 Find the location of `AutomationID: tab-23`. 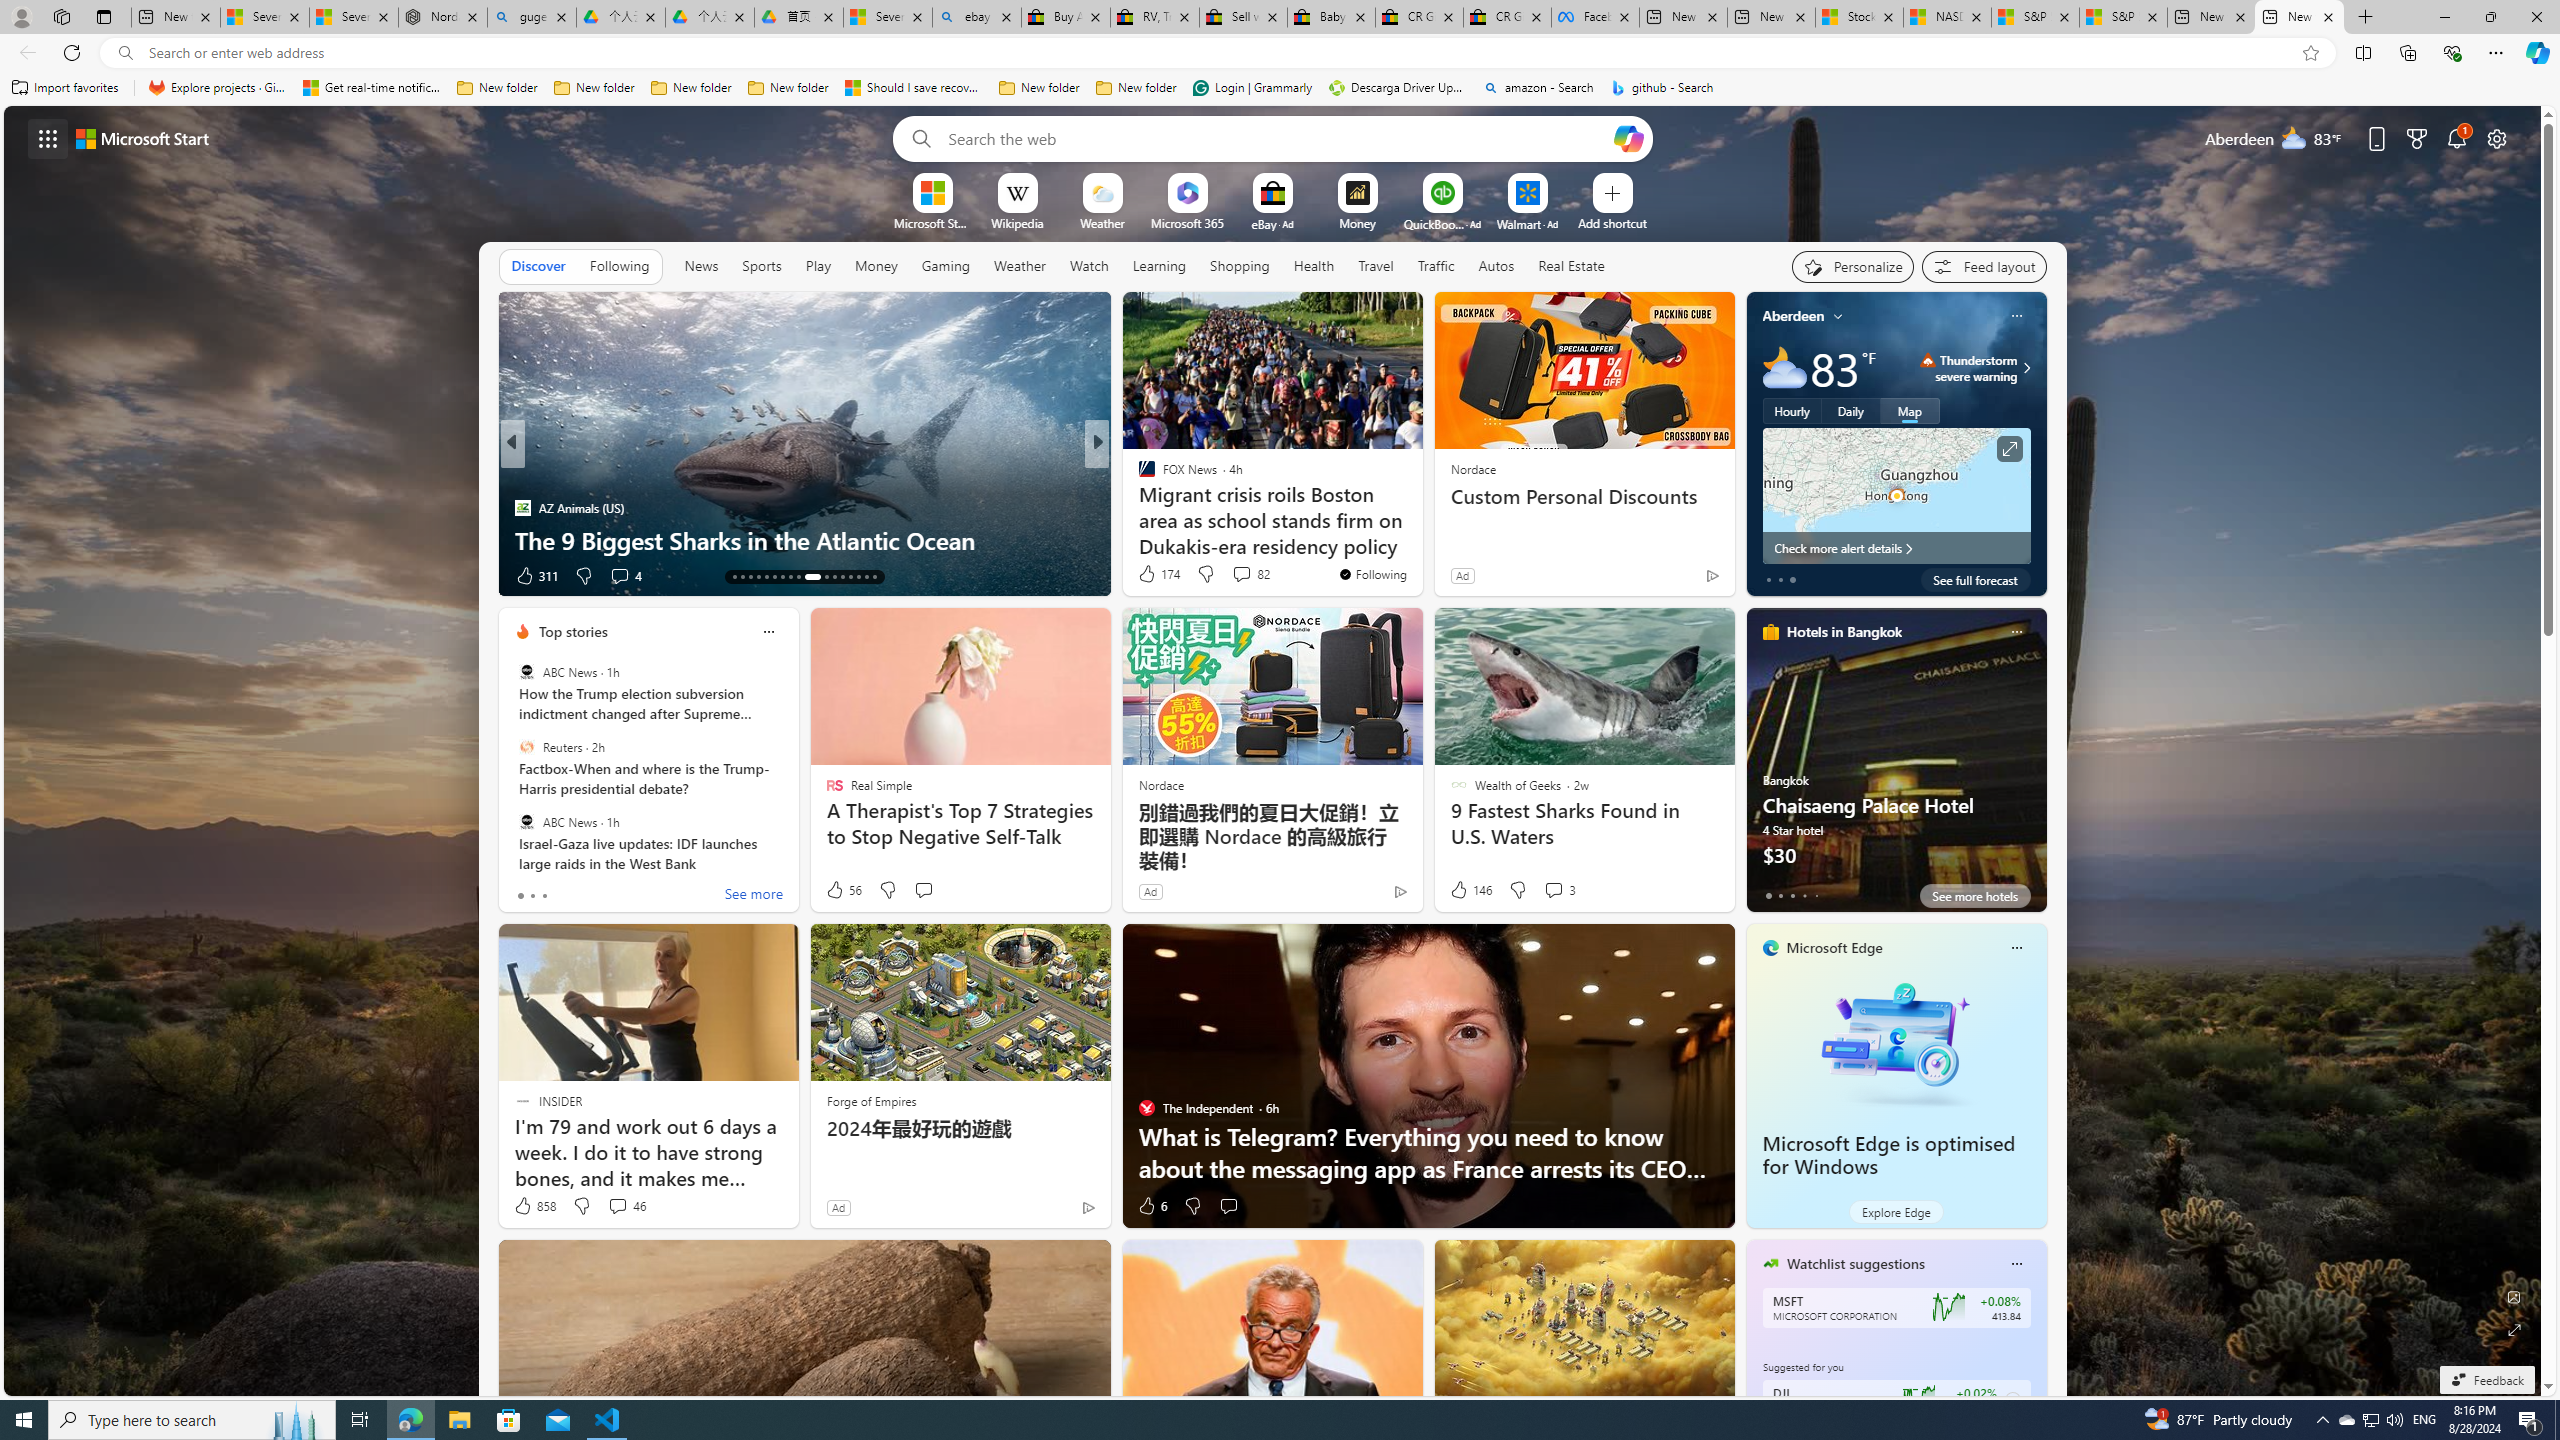

AutomationID: tab-23 is located at coordinates (826, 577).